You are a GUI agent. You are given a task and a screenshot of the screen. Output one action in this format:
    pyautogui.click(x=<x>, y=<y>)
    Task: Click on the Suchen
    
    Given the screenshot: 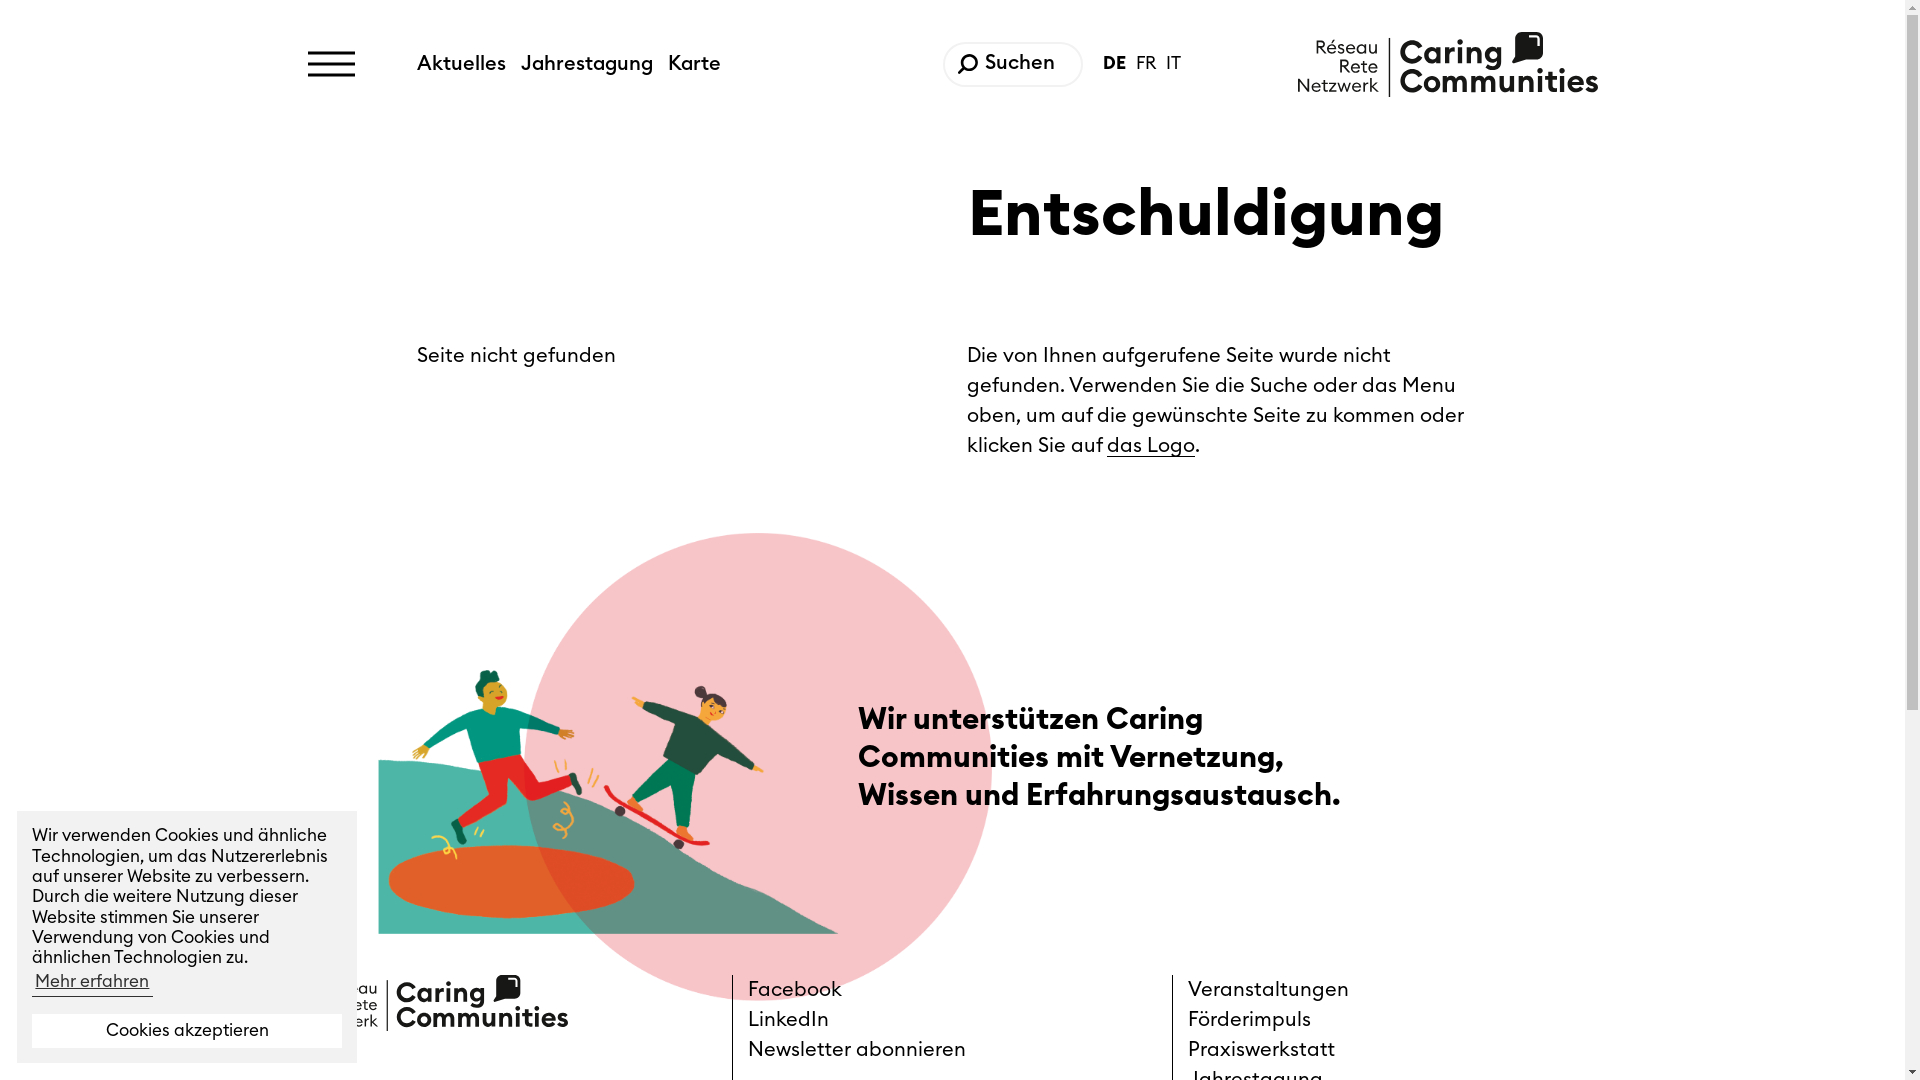 What is the action you would take?
    pyautogui.click(x=968, y=64)
    